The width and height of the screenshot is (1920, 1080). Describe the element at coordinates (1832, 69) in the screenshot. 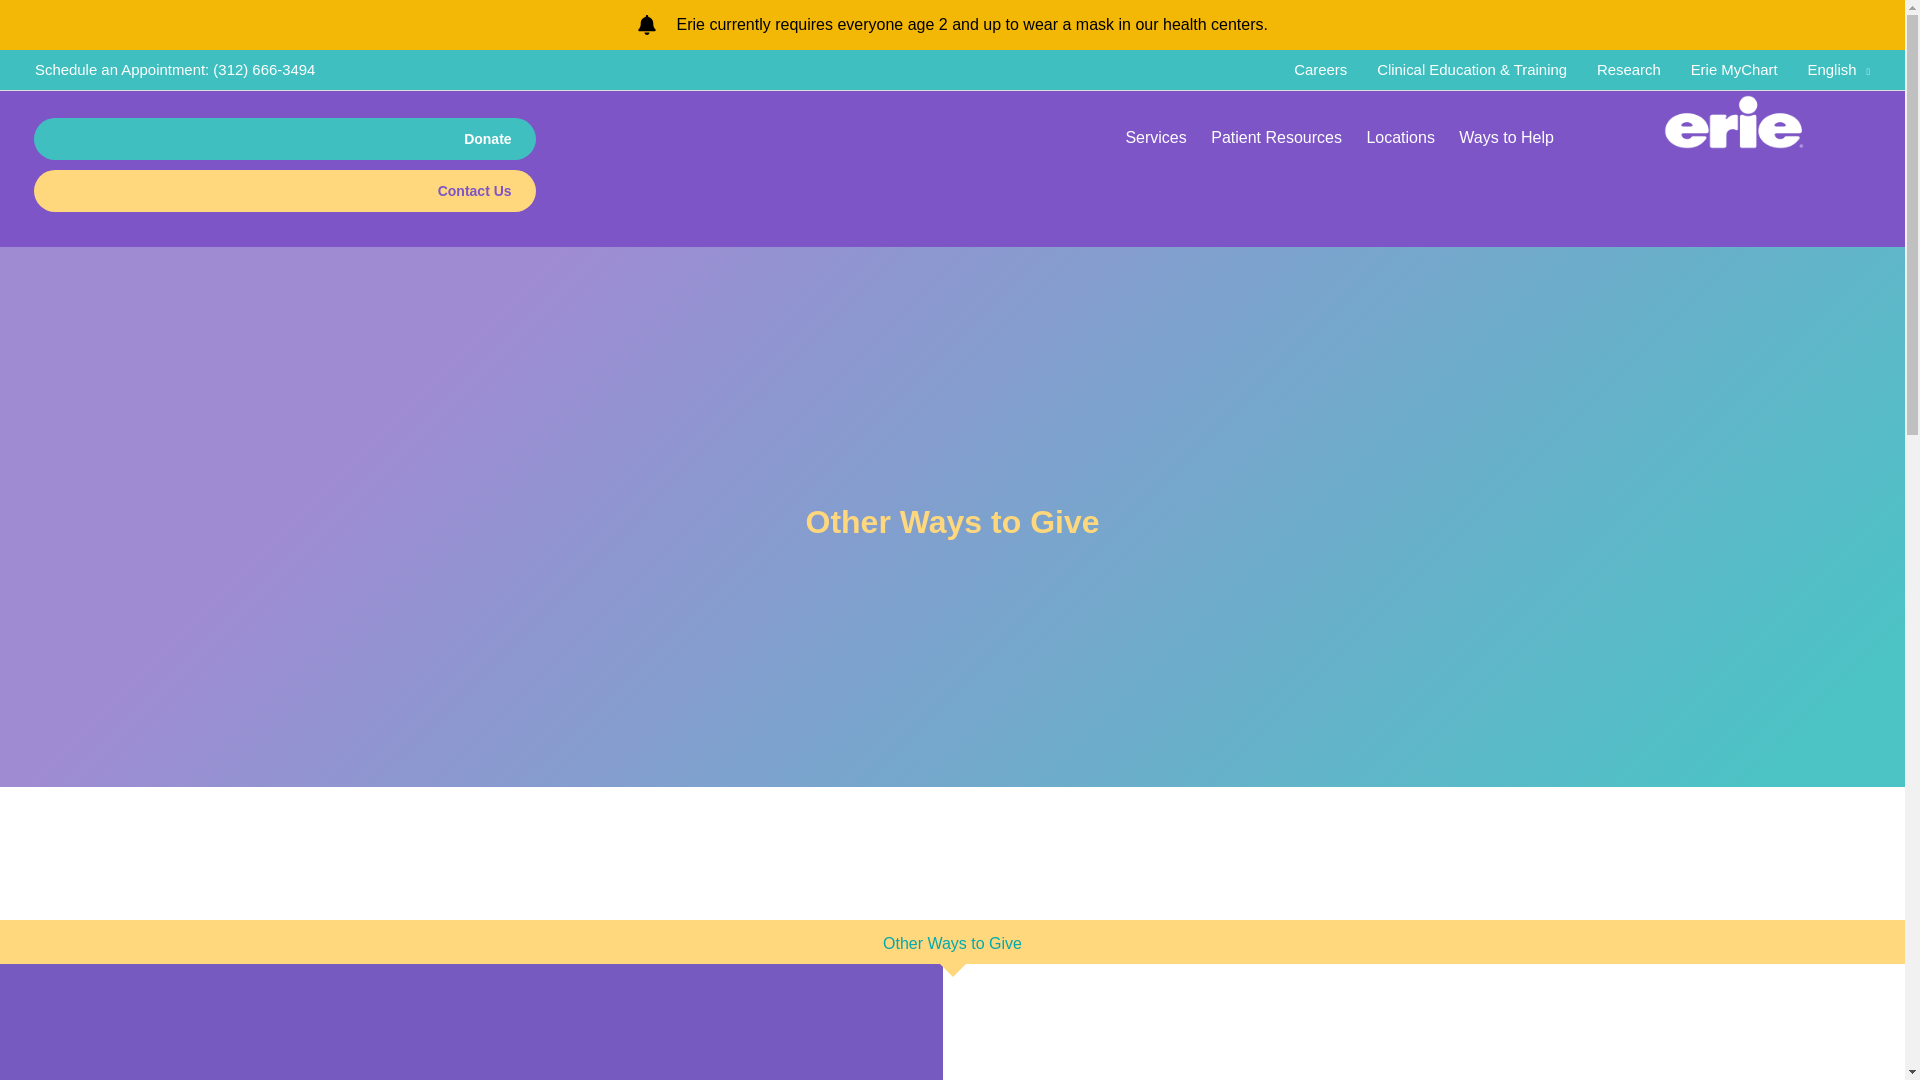

I see `English` at that location.